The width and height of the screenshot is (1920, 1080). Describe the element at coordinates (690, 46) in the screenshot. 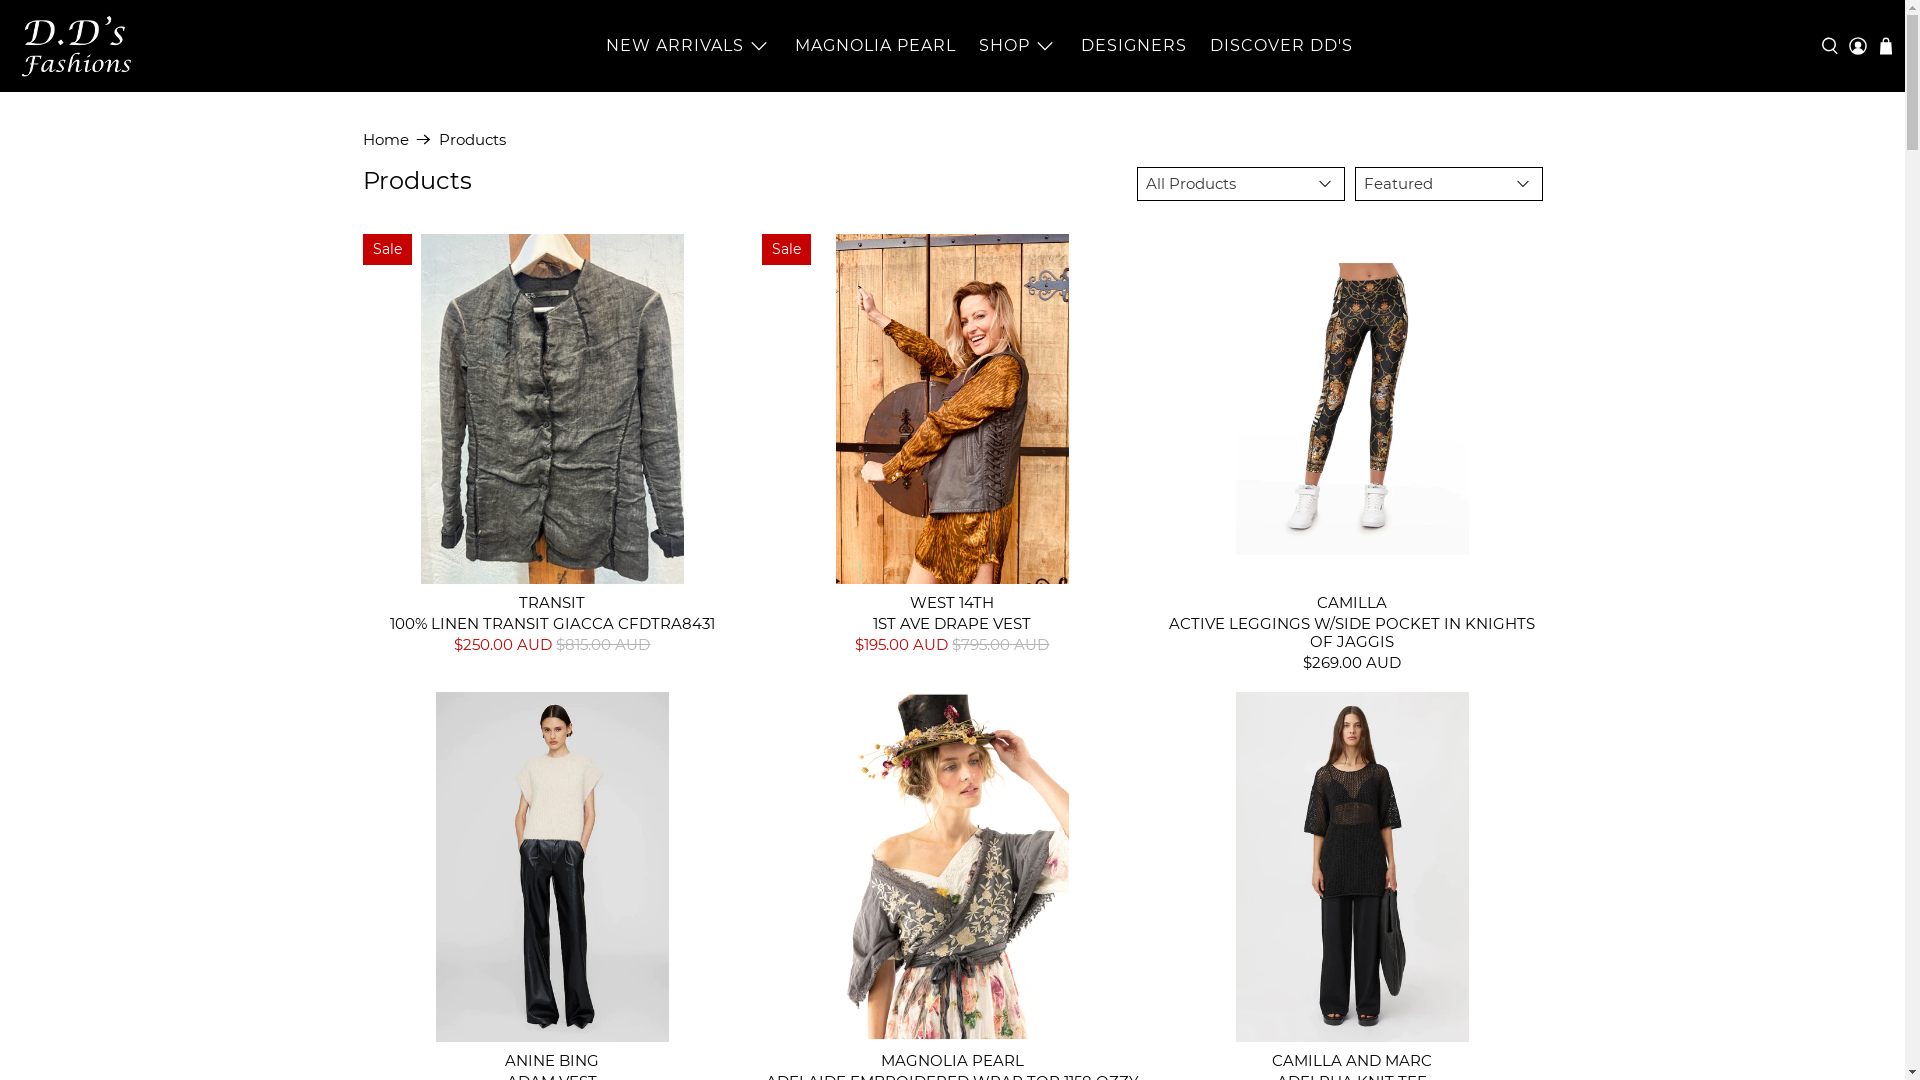

I see `NEW ARRIVALS` at that location.